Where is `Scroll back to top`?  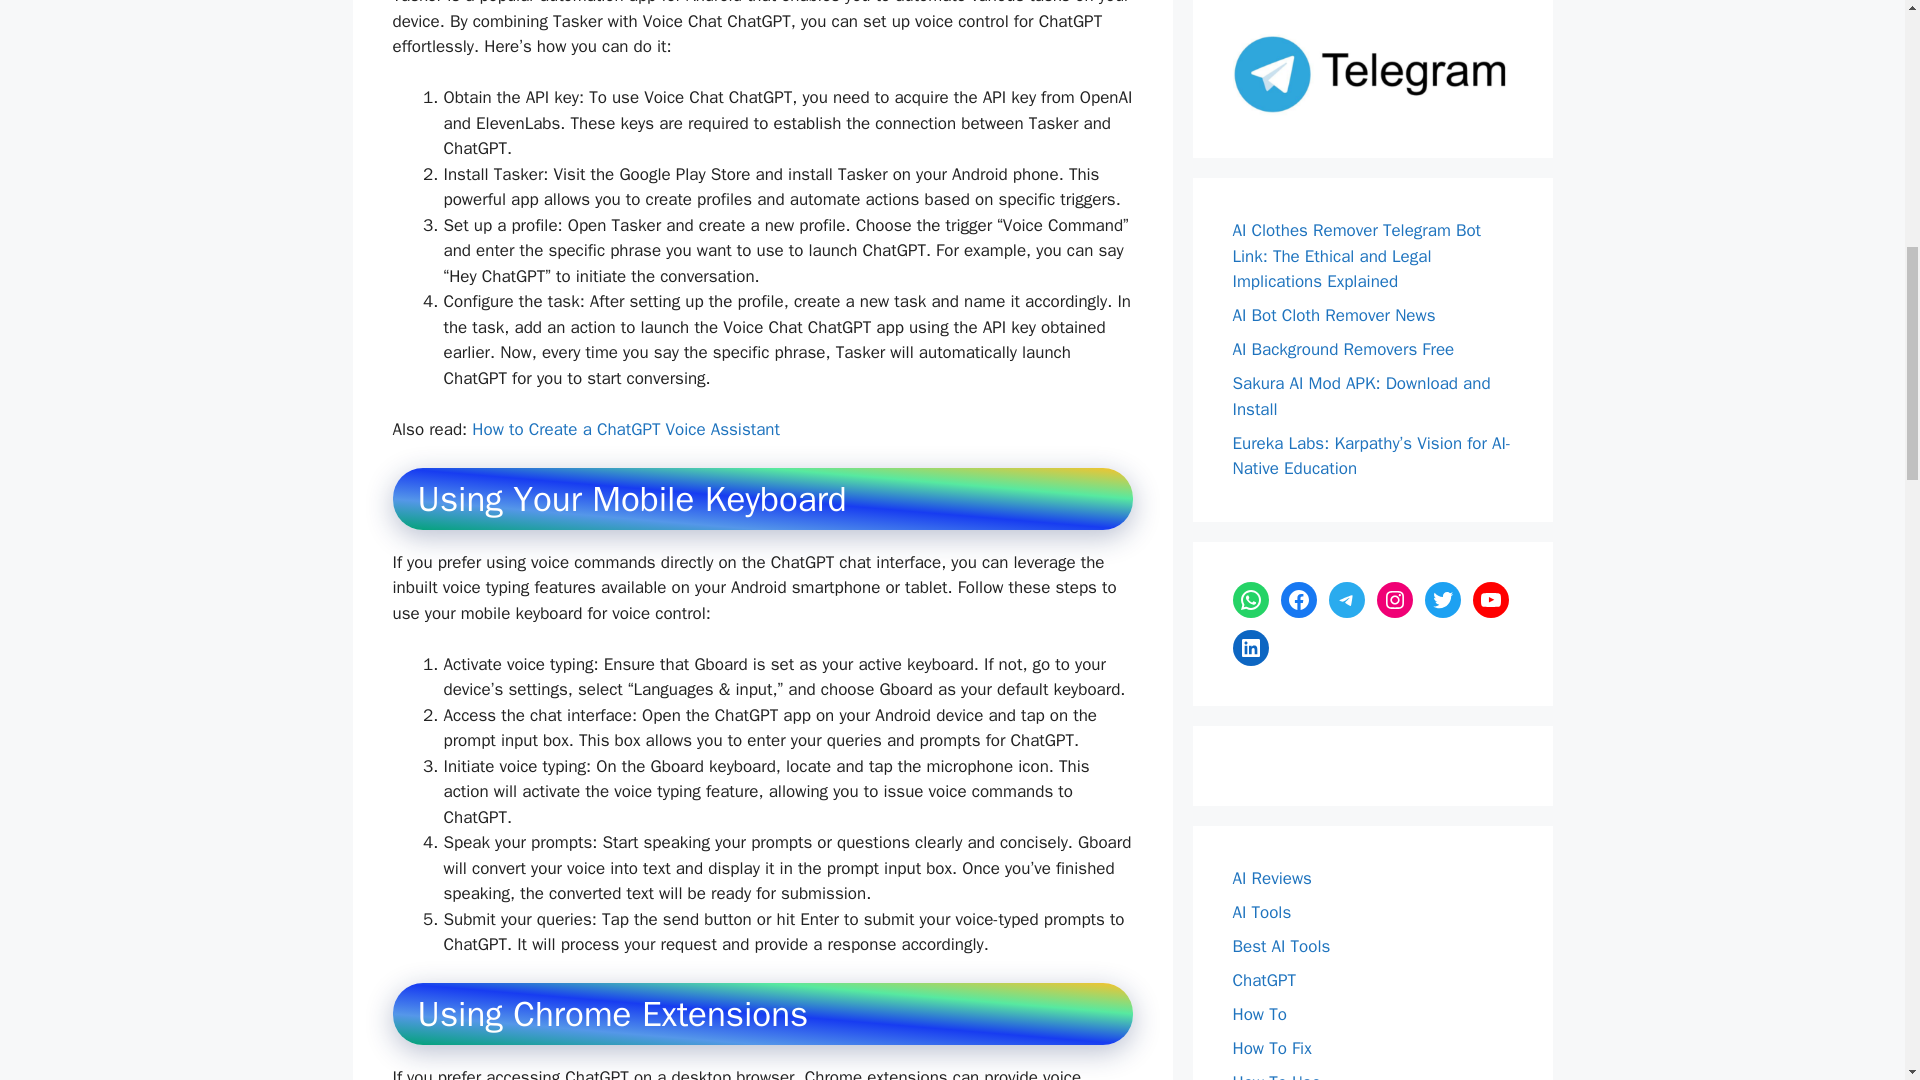
Scroll back to top is located at coordinates (1855, 949).